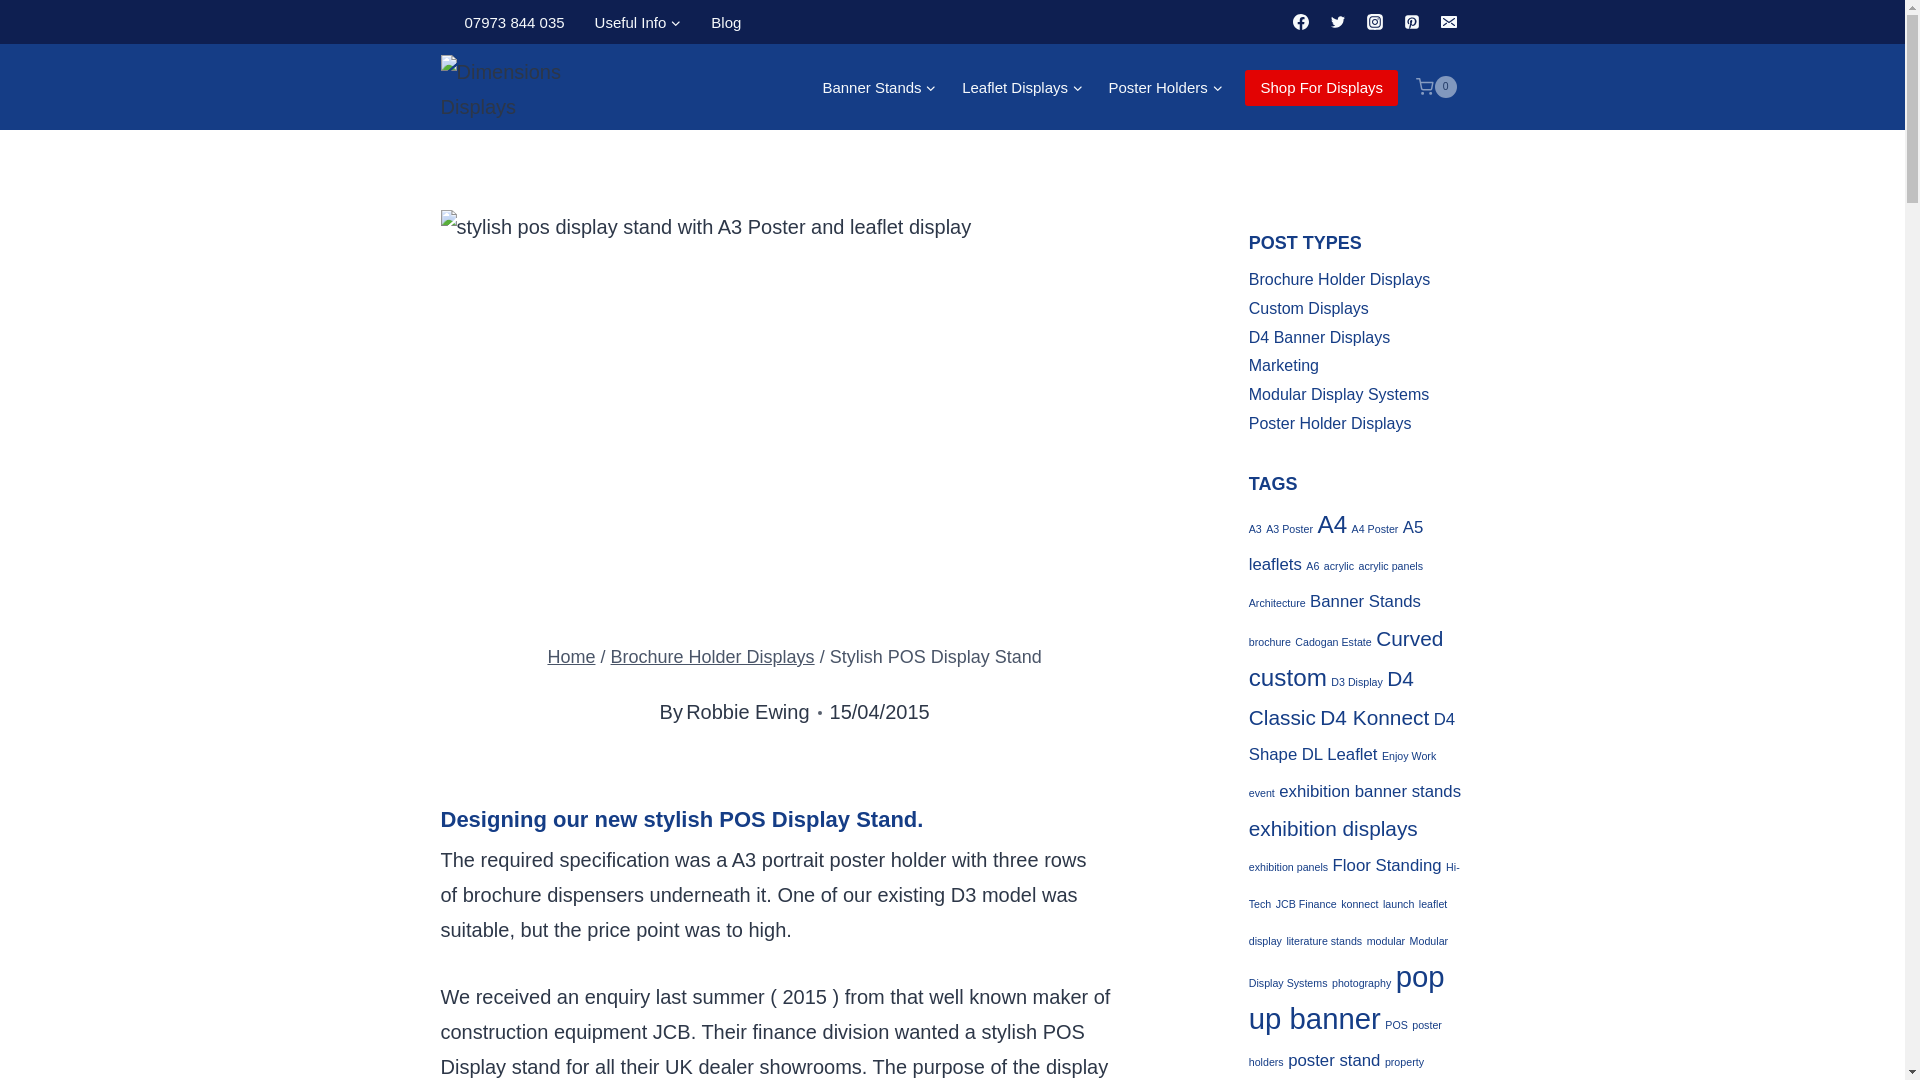 The image size is (1920, 1080). I want to click on Blog, so click(726, 22).